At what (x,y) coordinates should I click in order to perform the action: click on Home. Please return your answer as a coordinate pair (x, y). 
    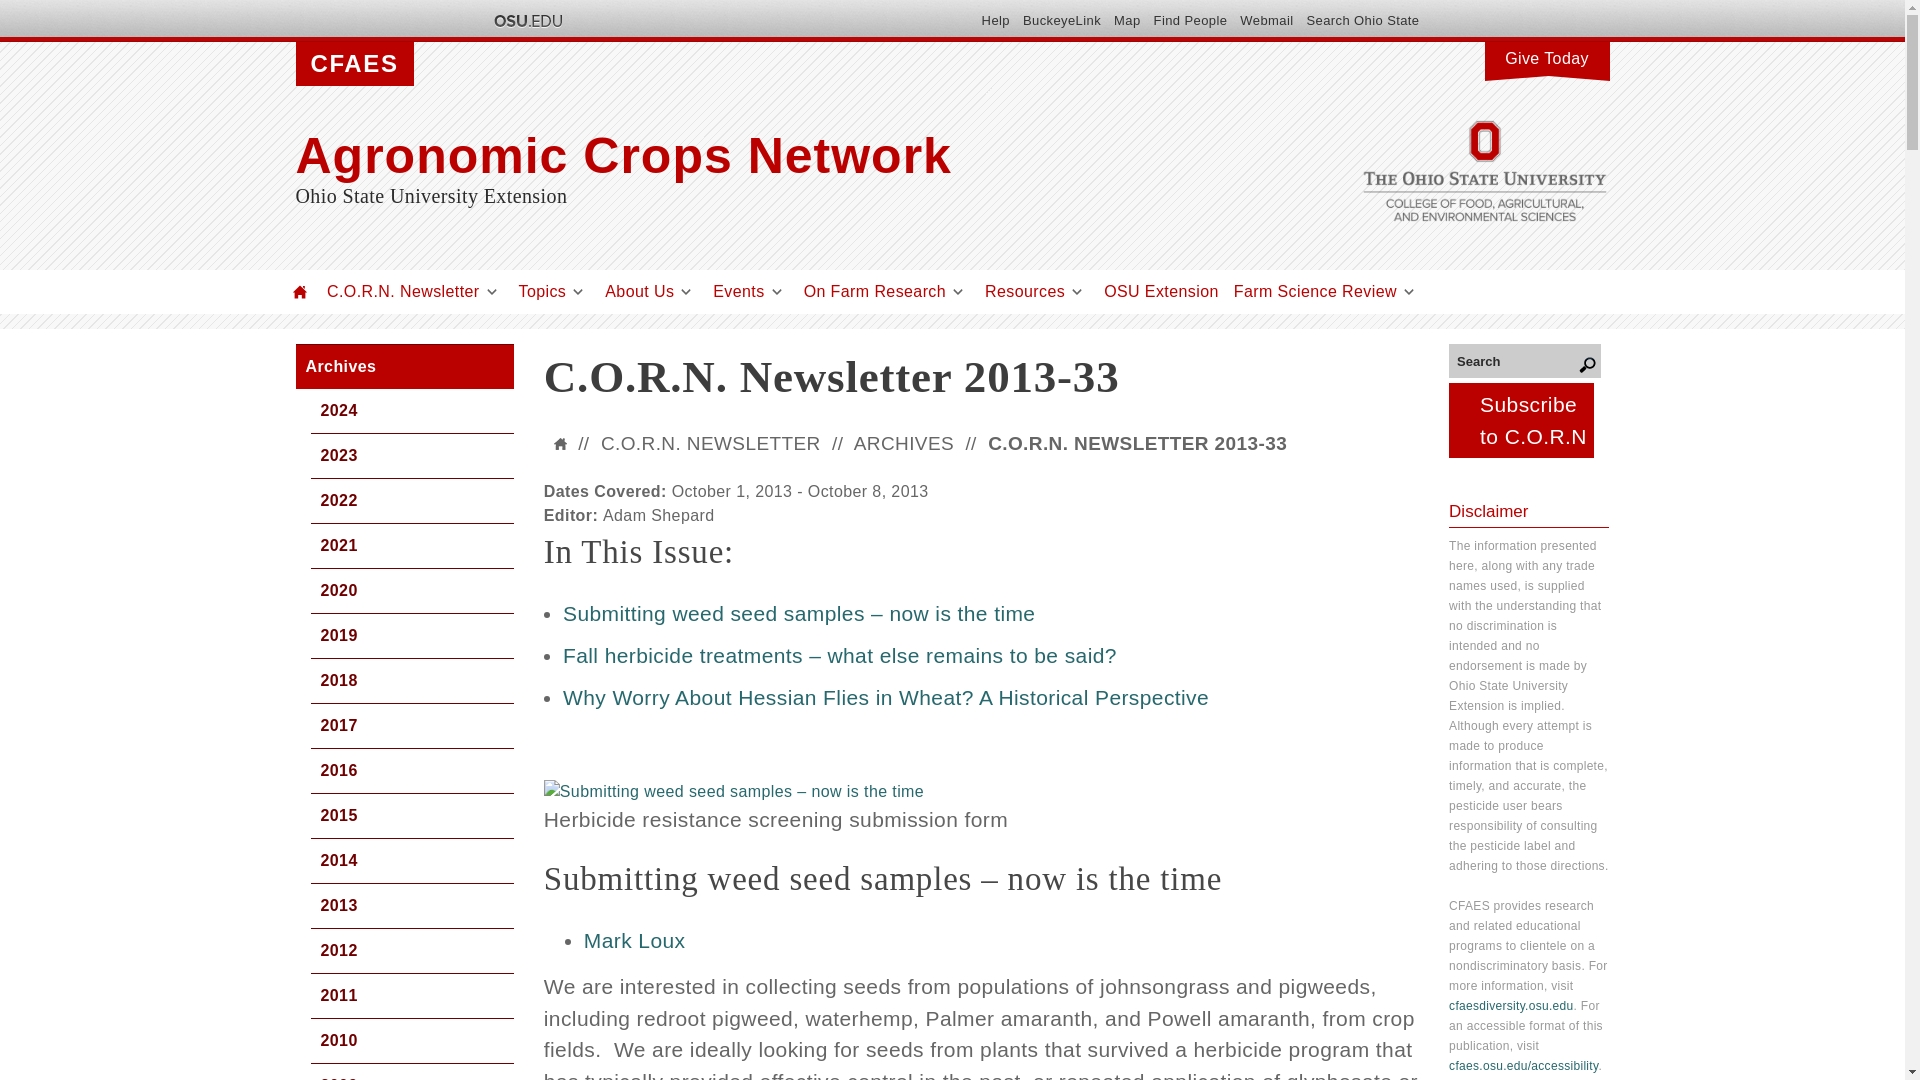
    Looking at the image, I should click on (300, 291).